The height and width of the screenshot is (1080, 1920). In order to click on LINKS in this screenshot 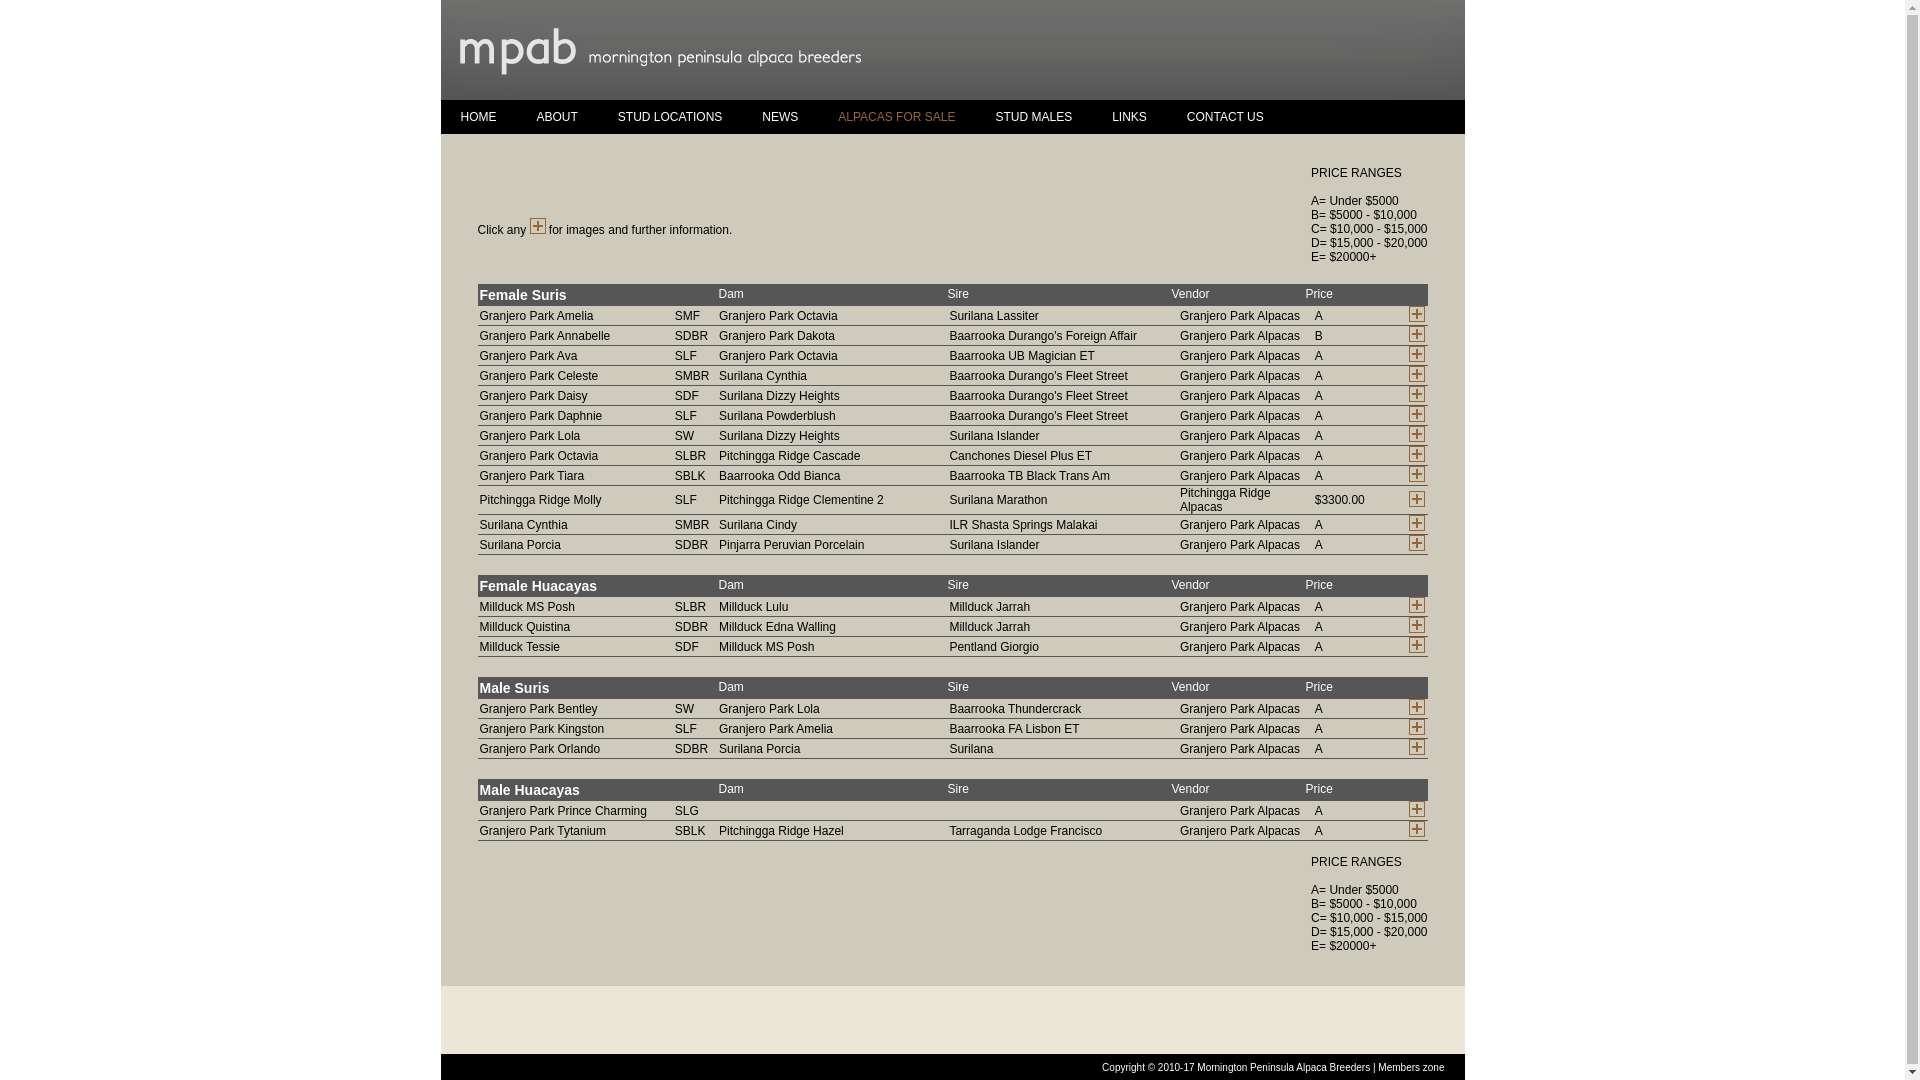, I will do `click(1130, 117)`.